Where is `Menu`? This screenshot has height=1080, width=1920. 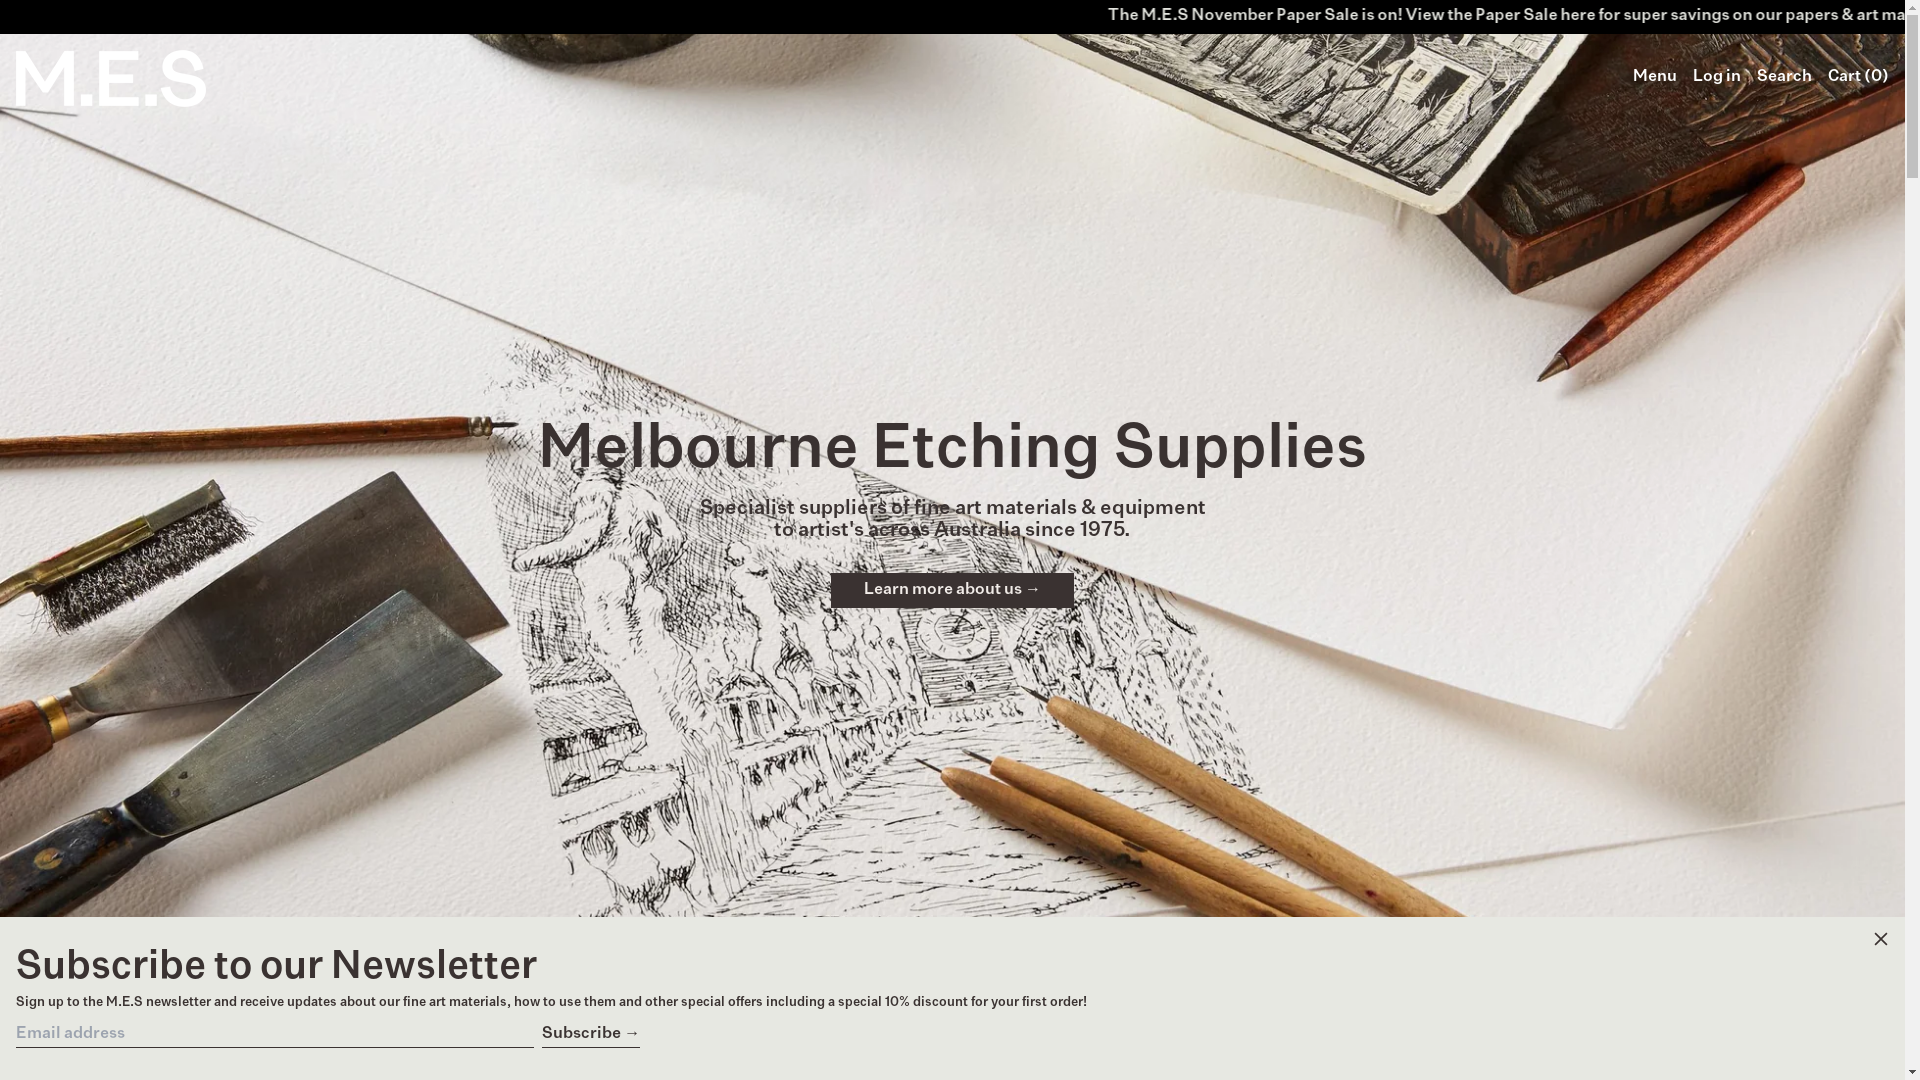
Menu is located at coordinates (1655, 78).